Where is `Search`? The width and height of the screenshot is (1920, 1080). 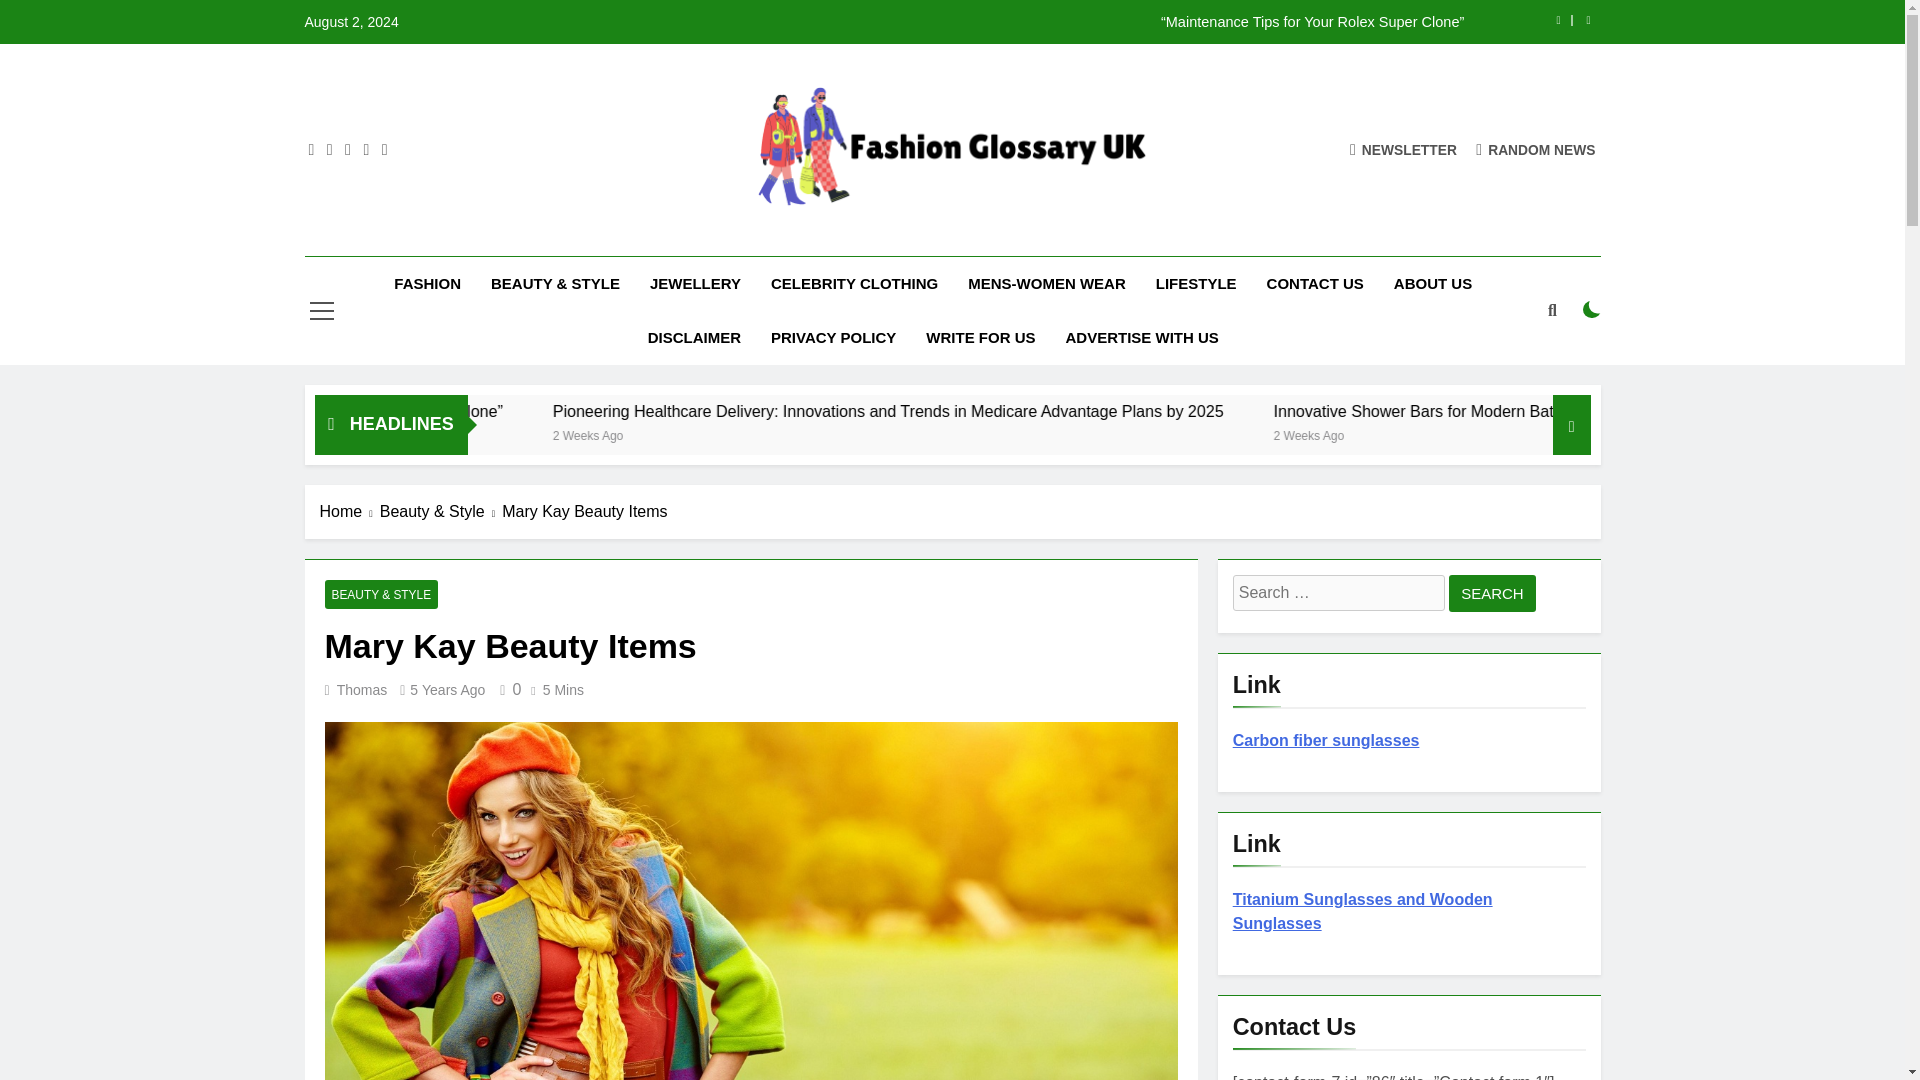
Search is located at coordinates (1492, 593).